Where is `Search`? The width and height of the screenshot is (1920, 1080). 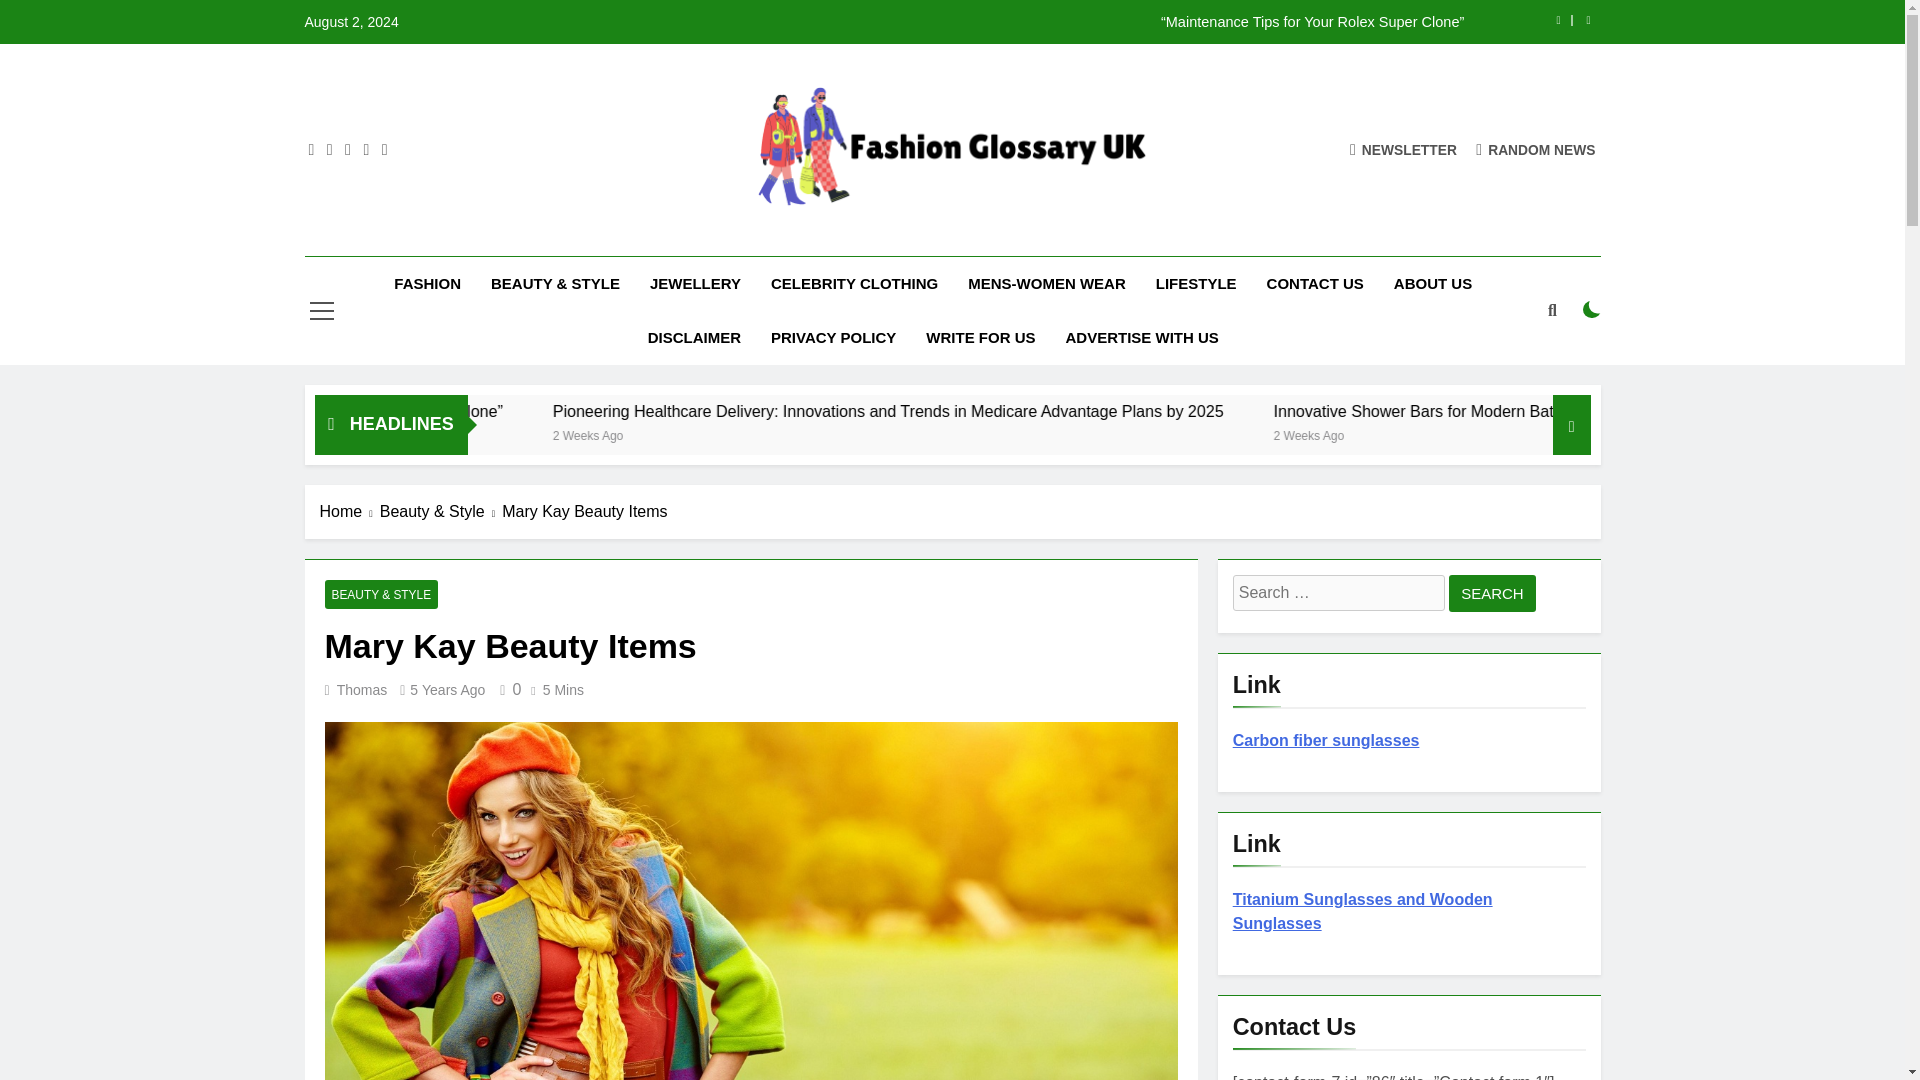
Search is located at coordinates (1492, 593).